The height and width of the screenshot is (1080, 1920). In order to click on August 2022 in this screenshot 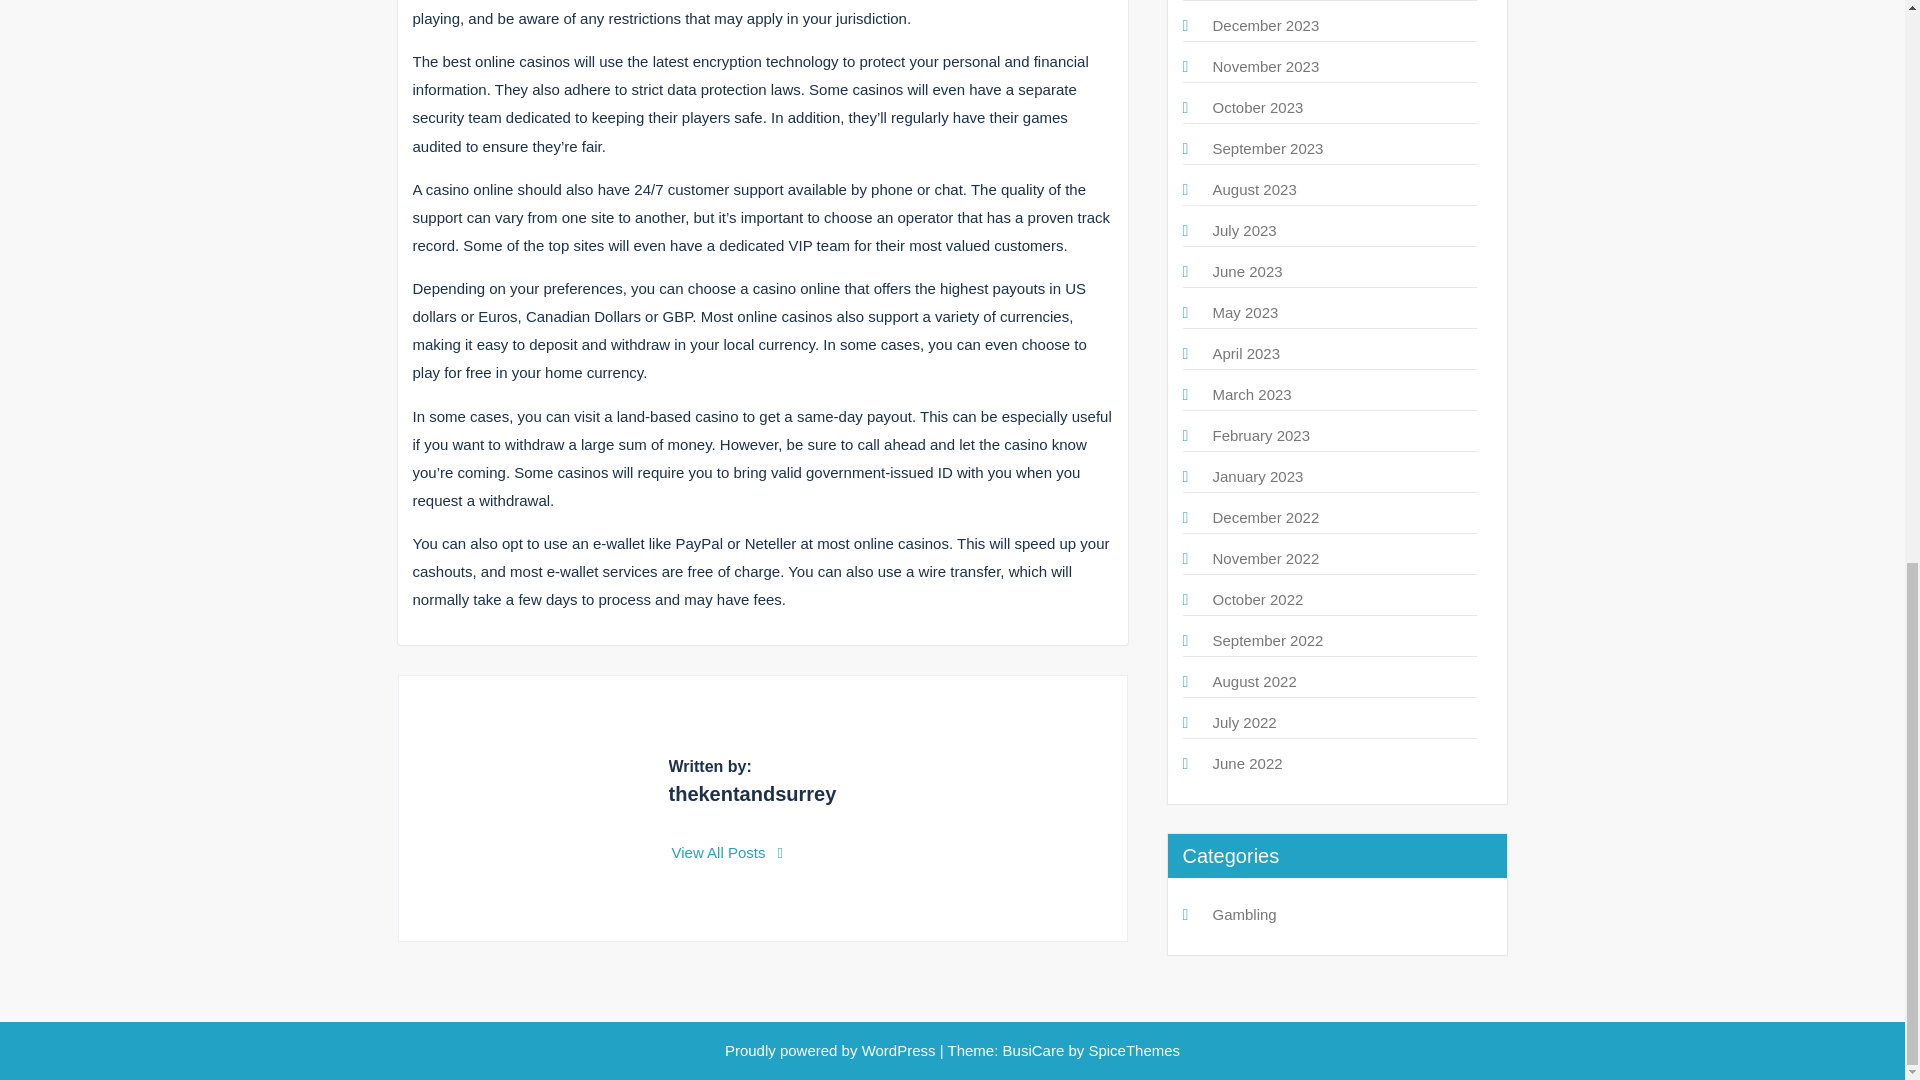, I will do `click(1254, 681)`.